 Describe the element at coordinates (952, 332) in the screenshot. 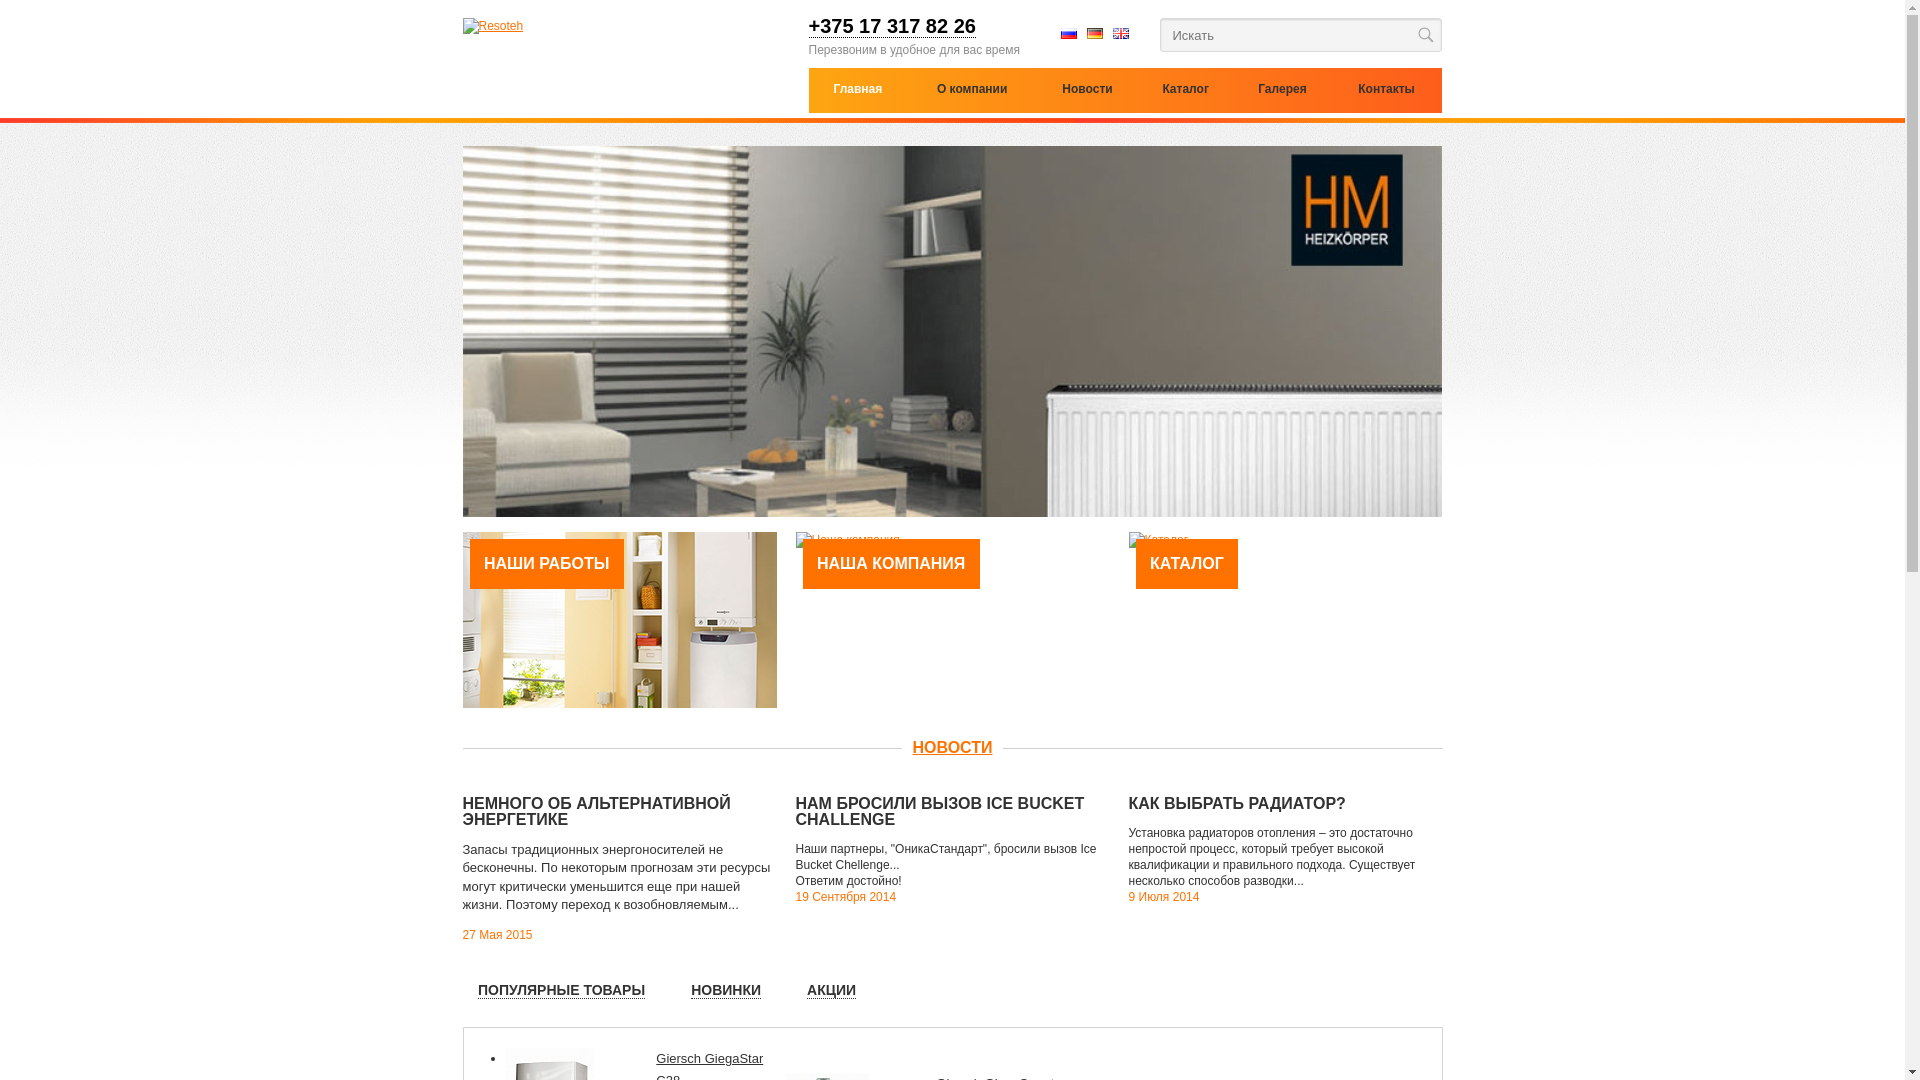

I see `slide 1` at that location.